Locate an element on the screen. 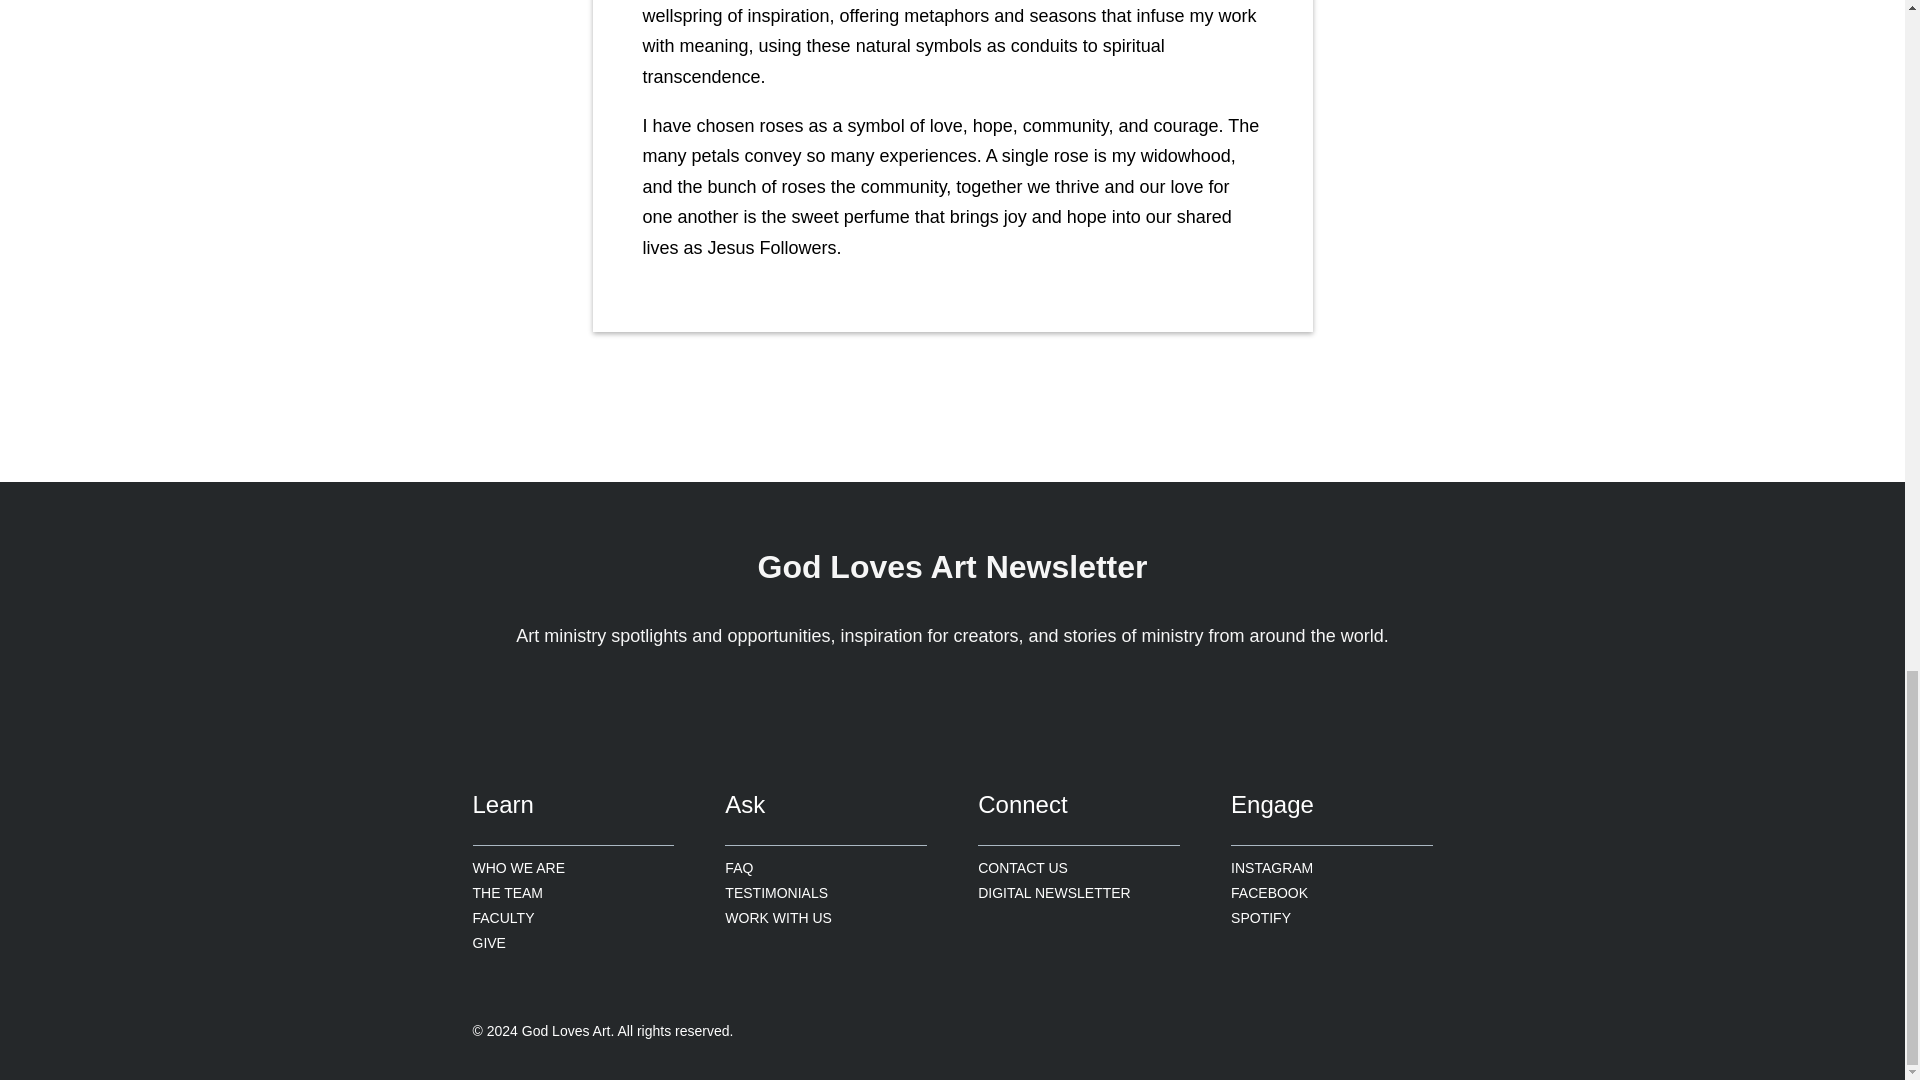 The width and height of the screenshot is (1920, 1080). CONTACT US is located at coordinates (1022, 868).